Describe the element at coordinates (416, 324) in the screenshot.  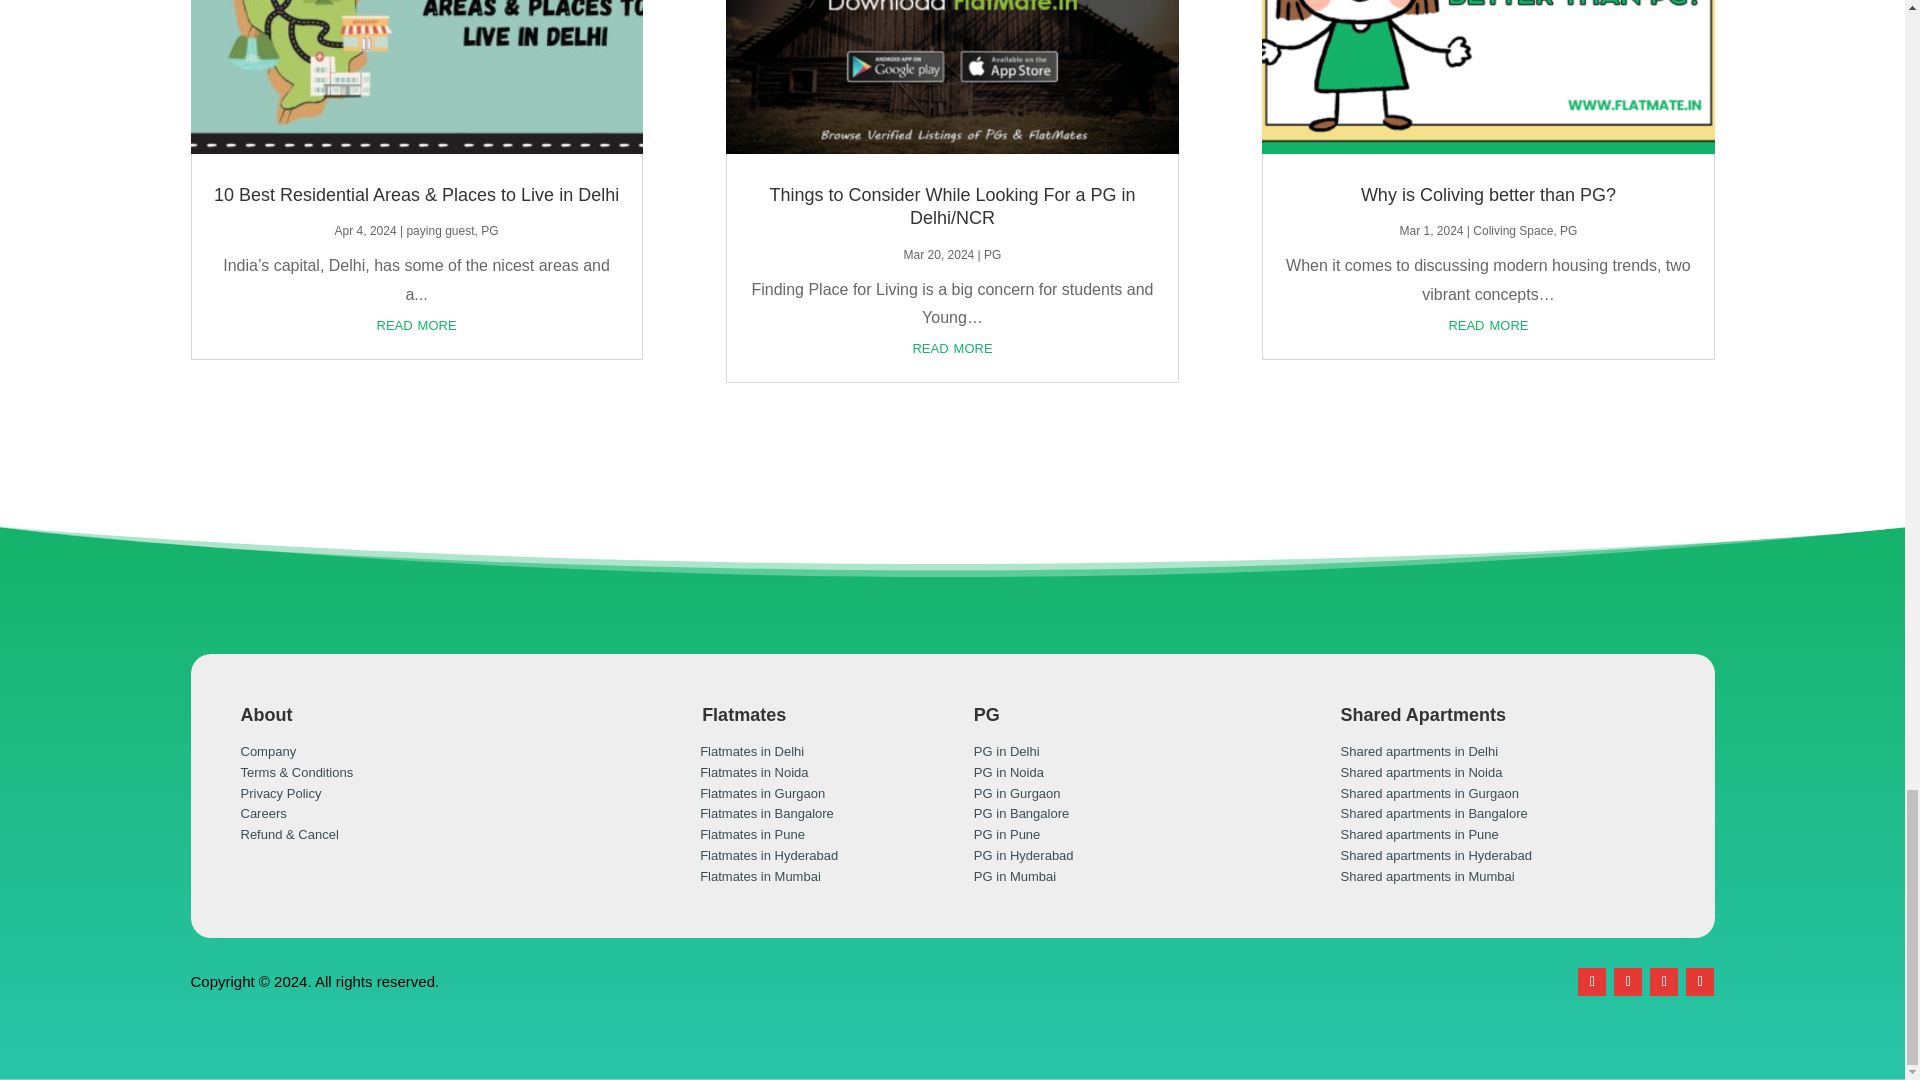
I see `read more` at that location.